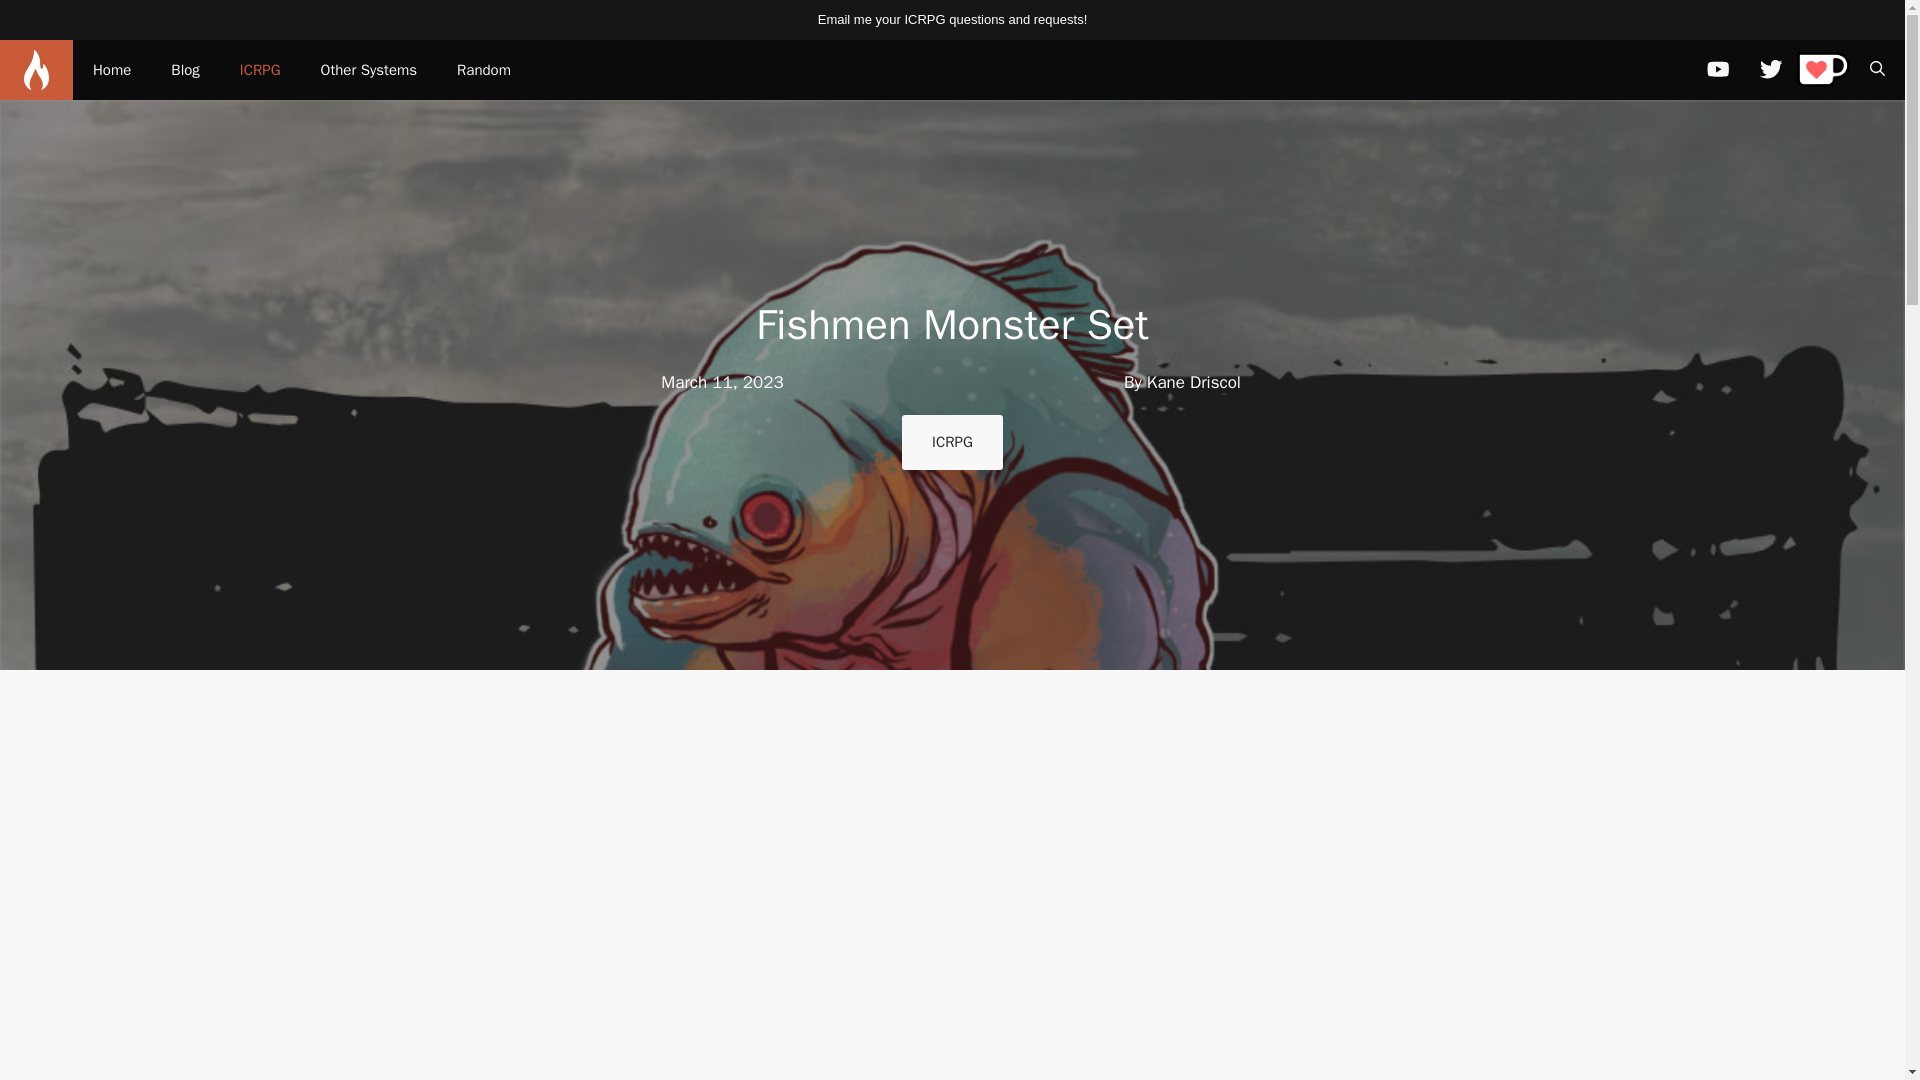 This screenshot has height=1080, width=1920. I want to click on Email me your ICRPG questions and requests!, so click(952, 19).